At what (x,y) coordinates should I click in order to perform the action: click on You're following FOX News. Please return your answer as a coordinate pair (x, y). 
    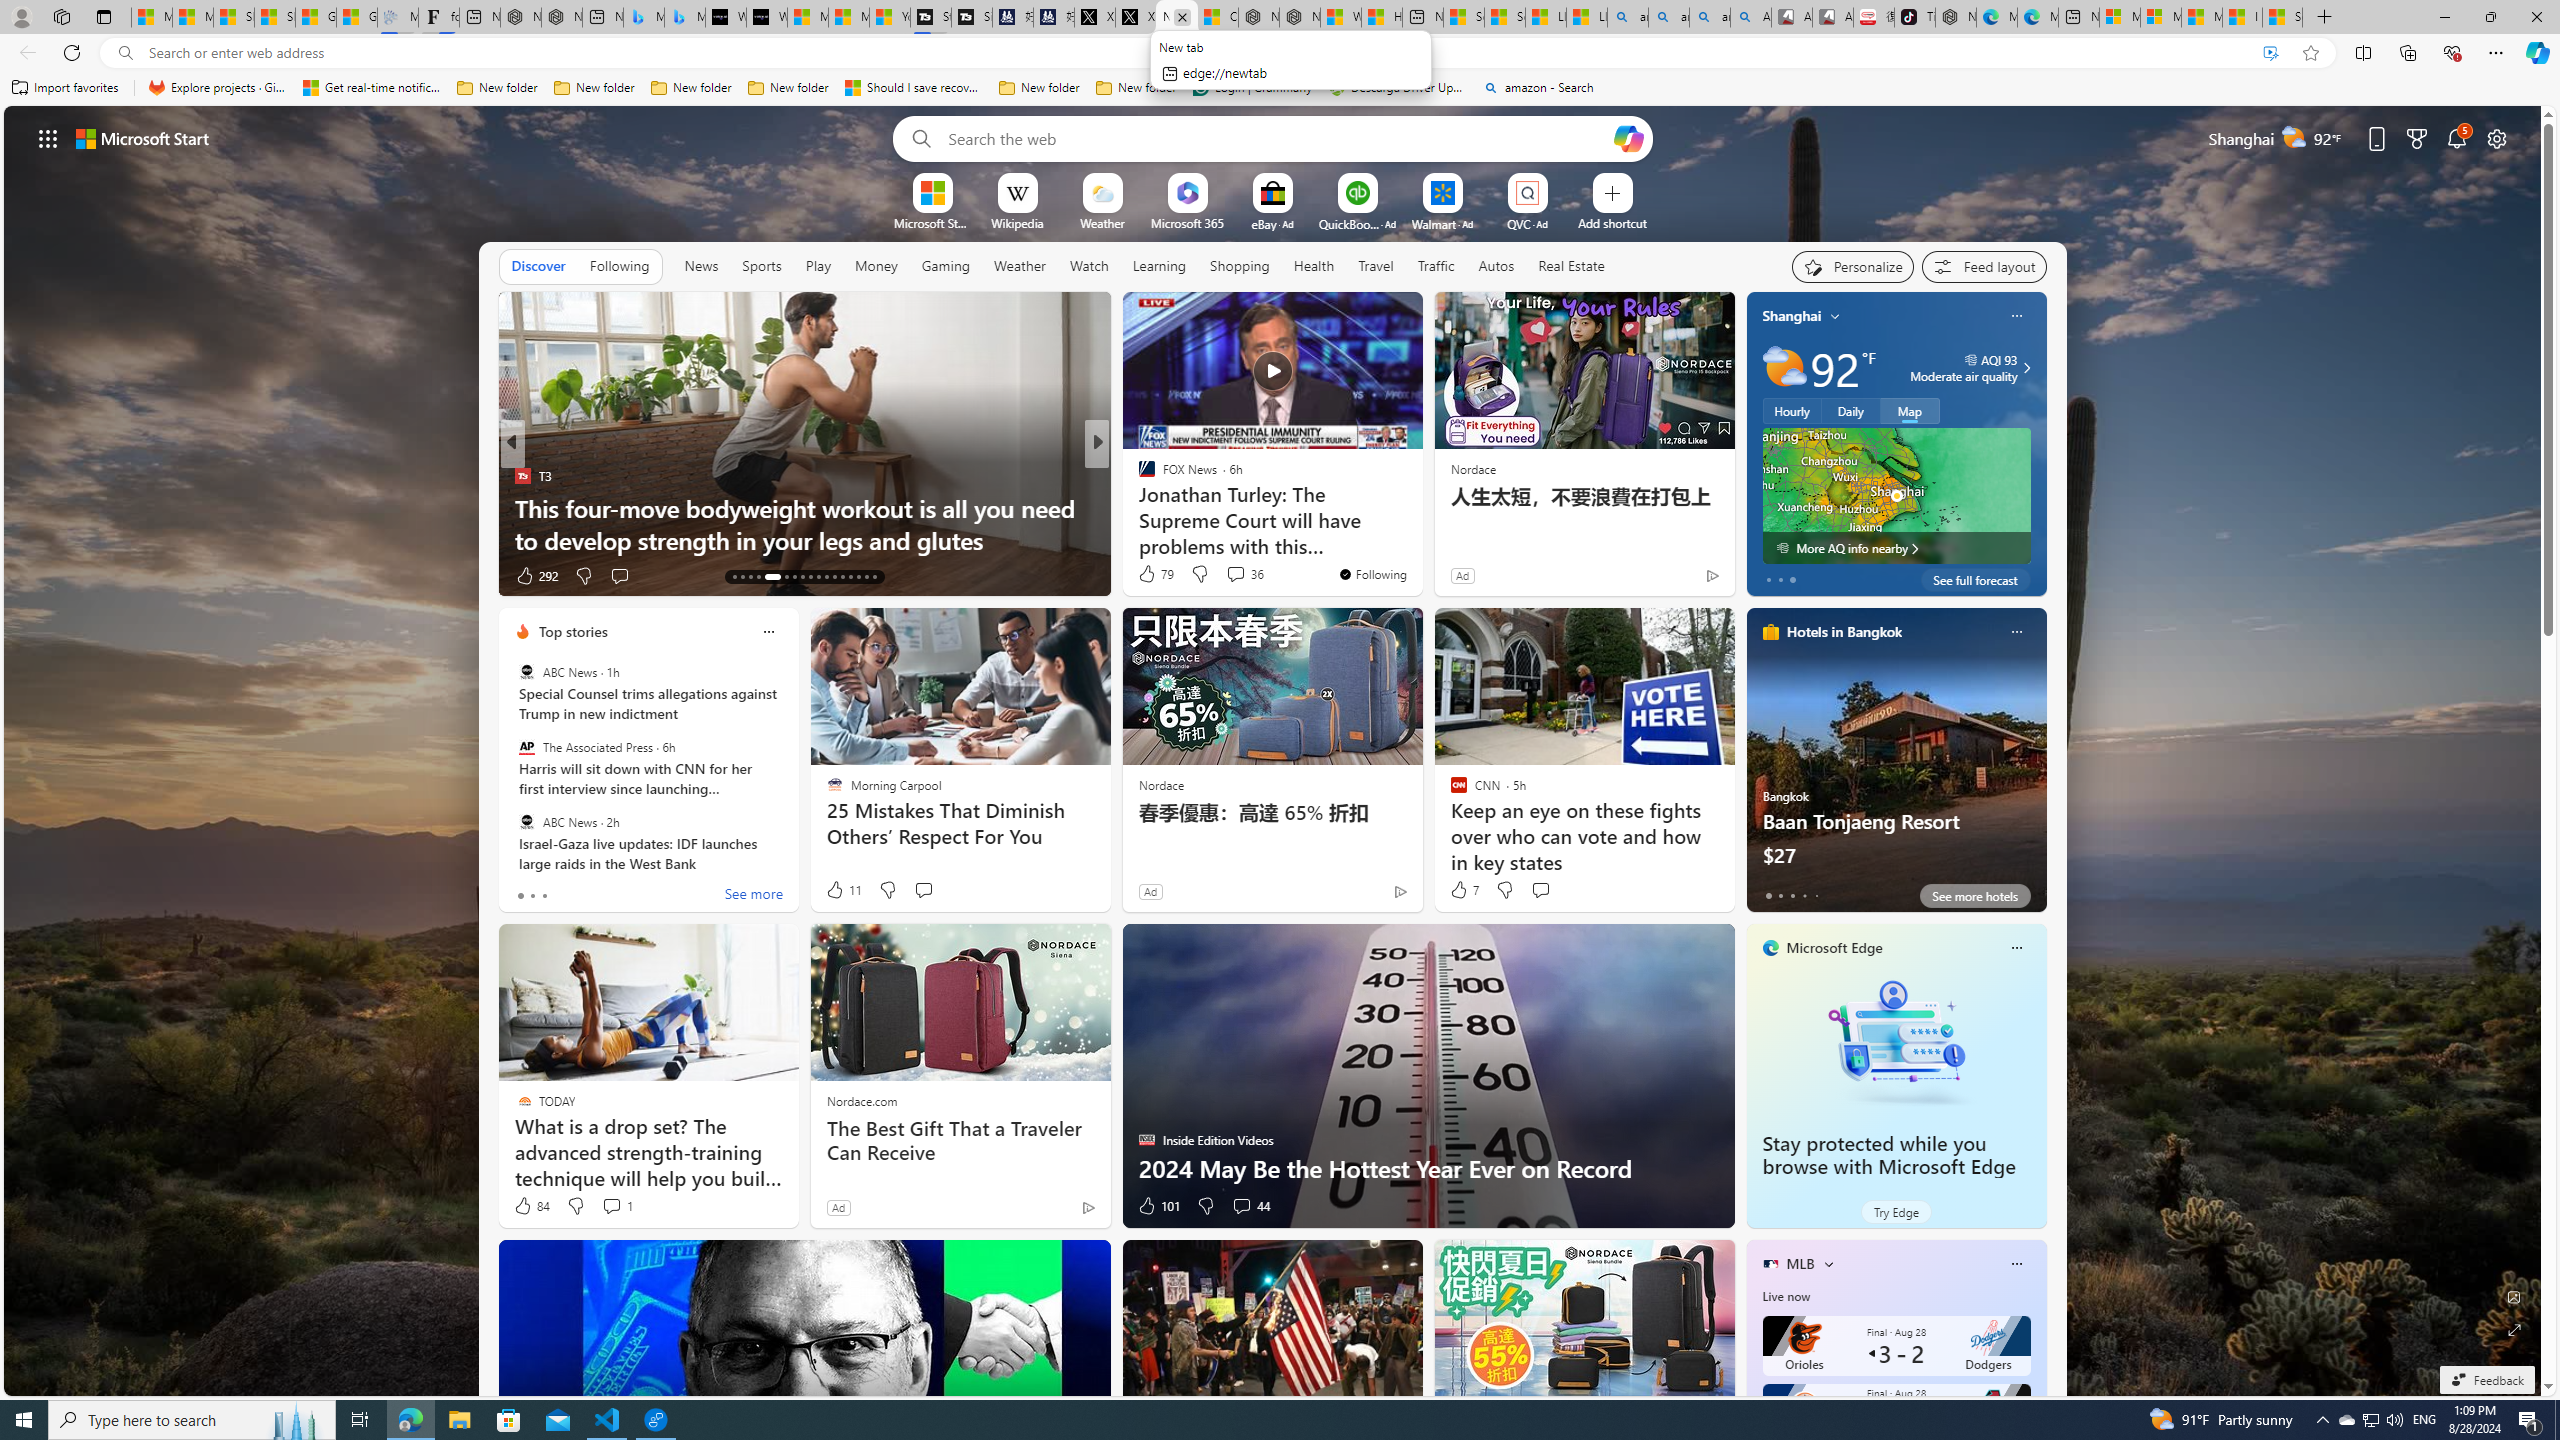
    Looking at the image, I should click on (1372, 574).